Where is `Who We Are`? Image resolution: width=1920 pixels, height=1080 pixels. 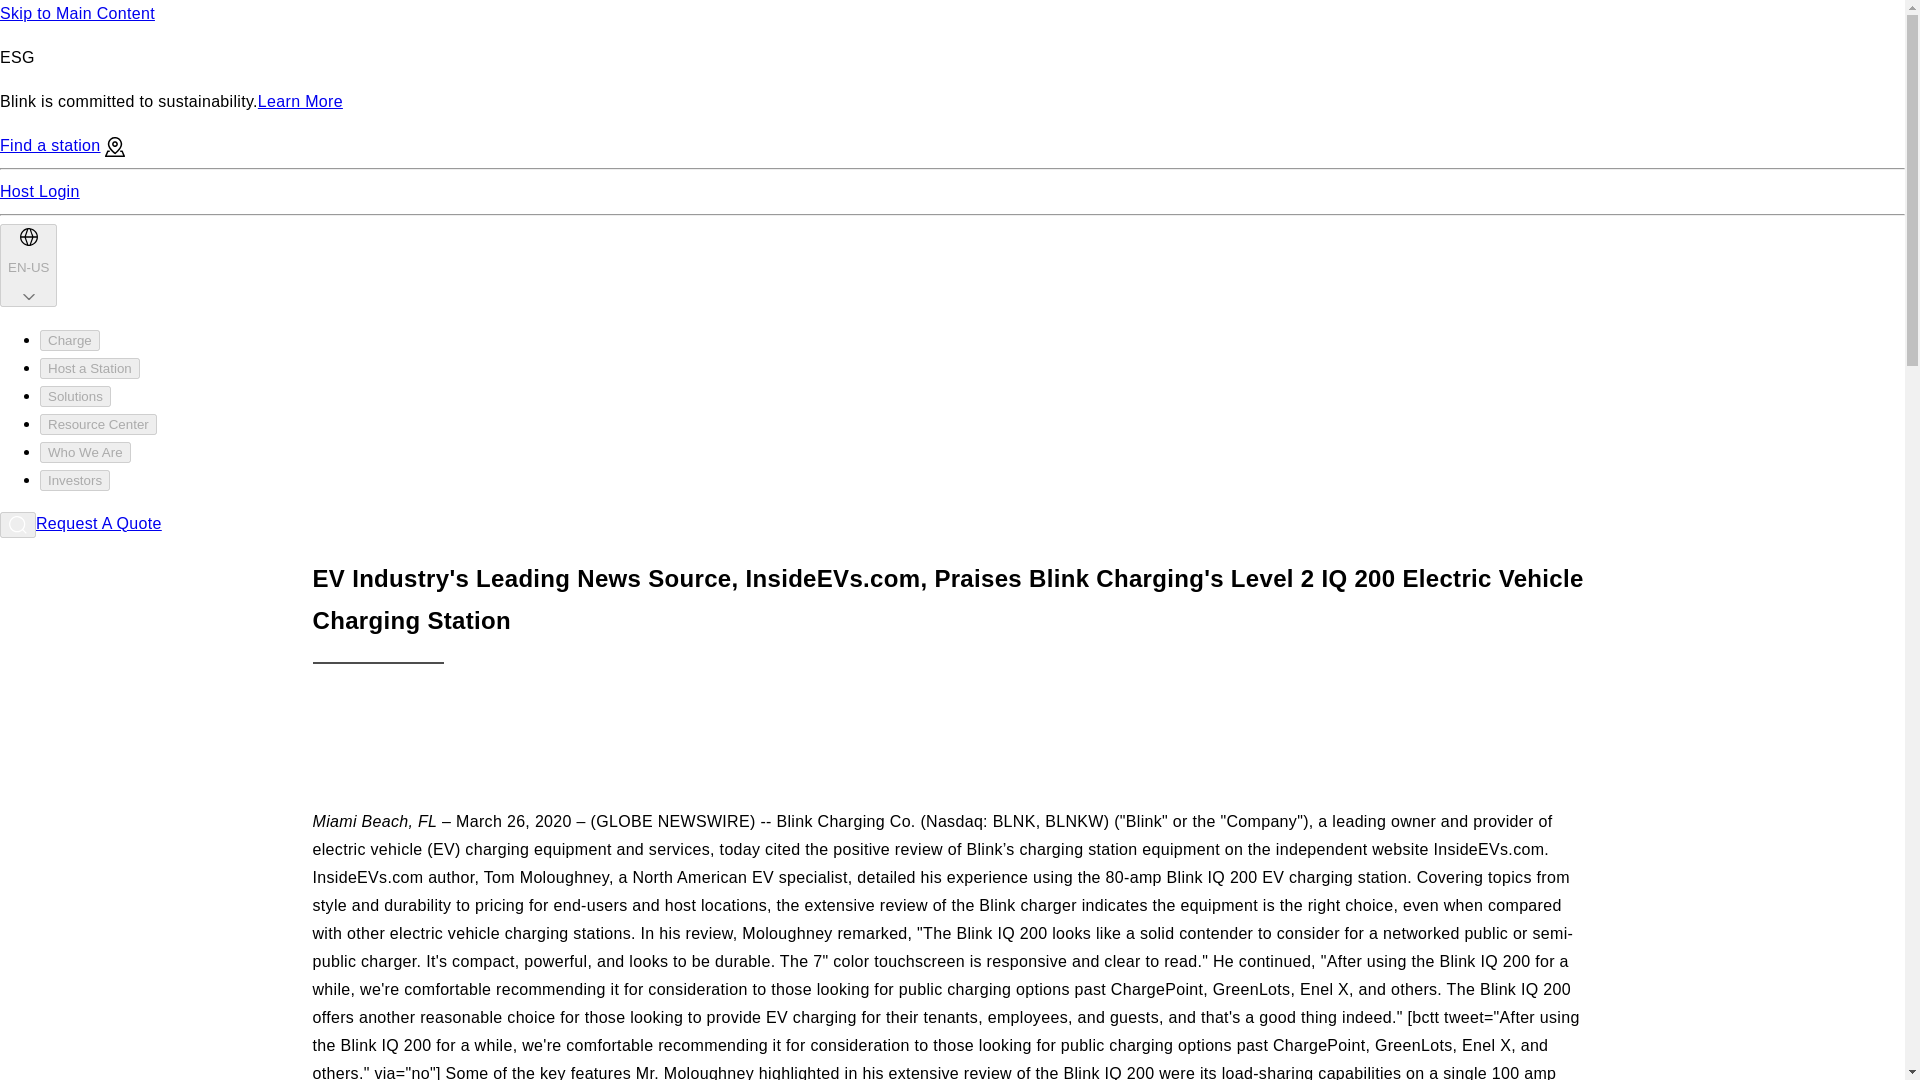
Who We Are is located at coordinates (85, 452).